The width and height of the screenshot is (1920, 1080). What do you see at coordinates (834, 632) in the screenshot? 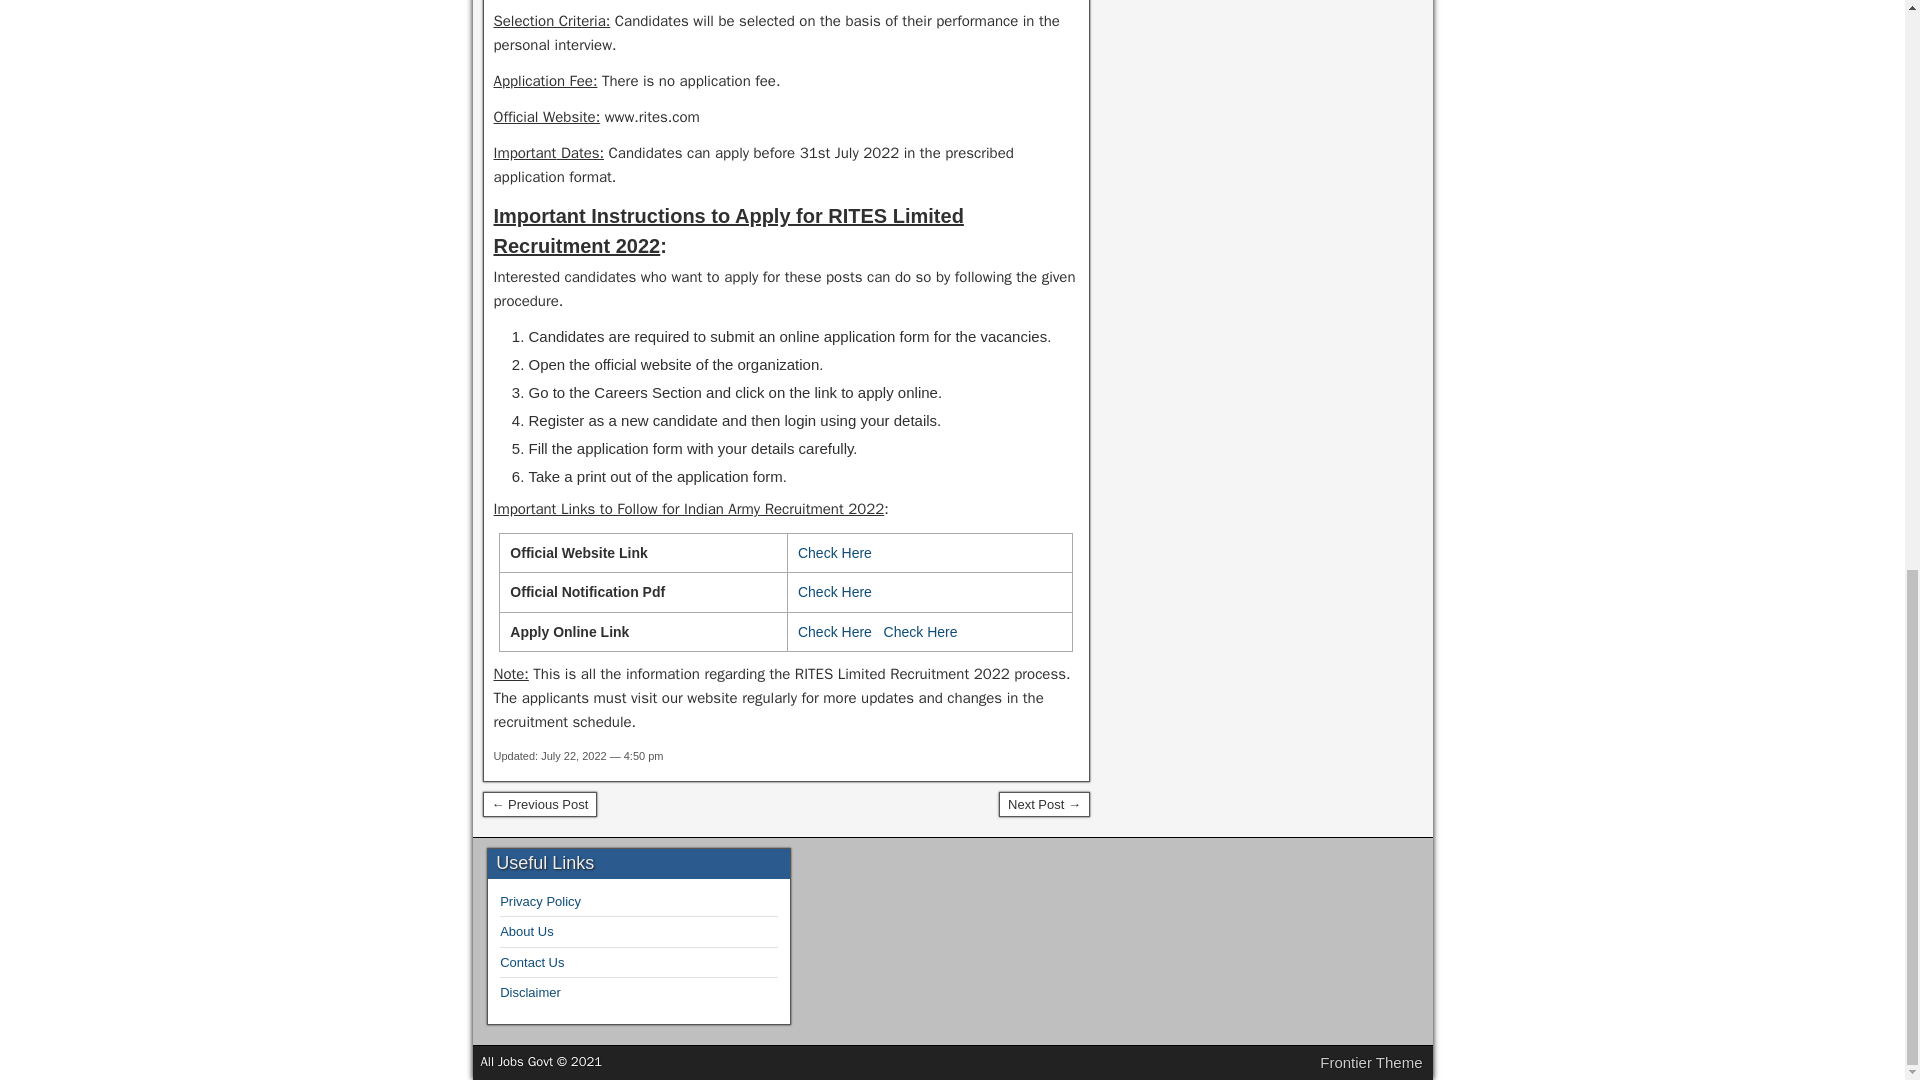
I see `Check Here` at bounding box center [834, 632].